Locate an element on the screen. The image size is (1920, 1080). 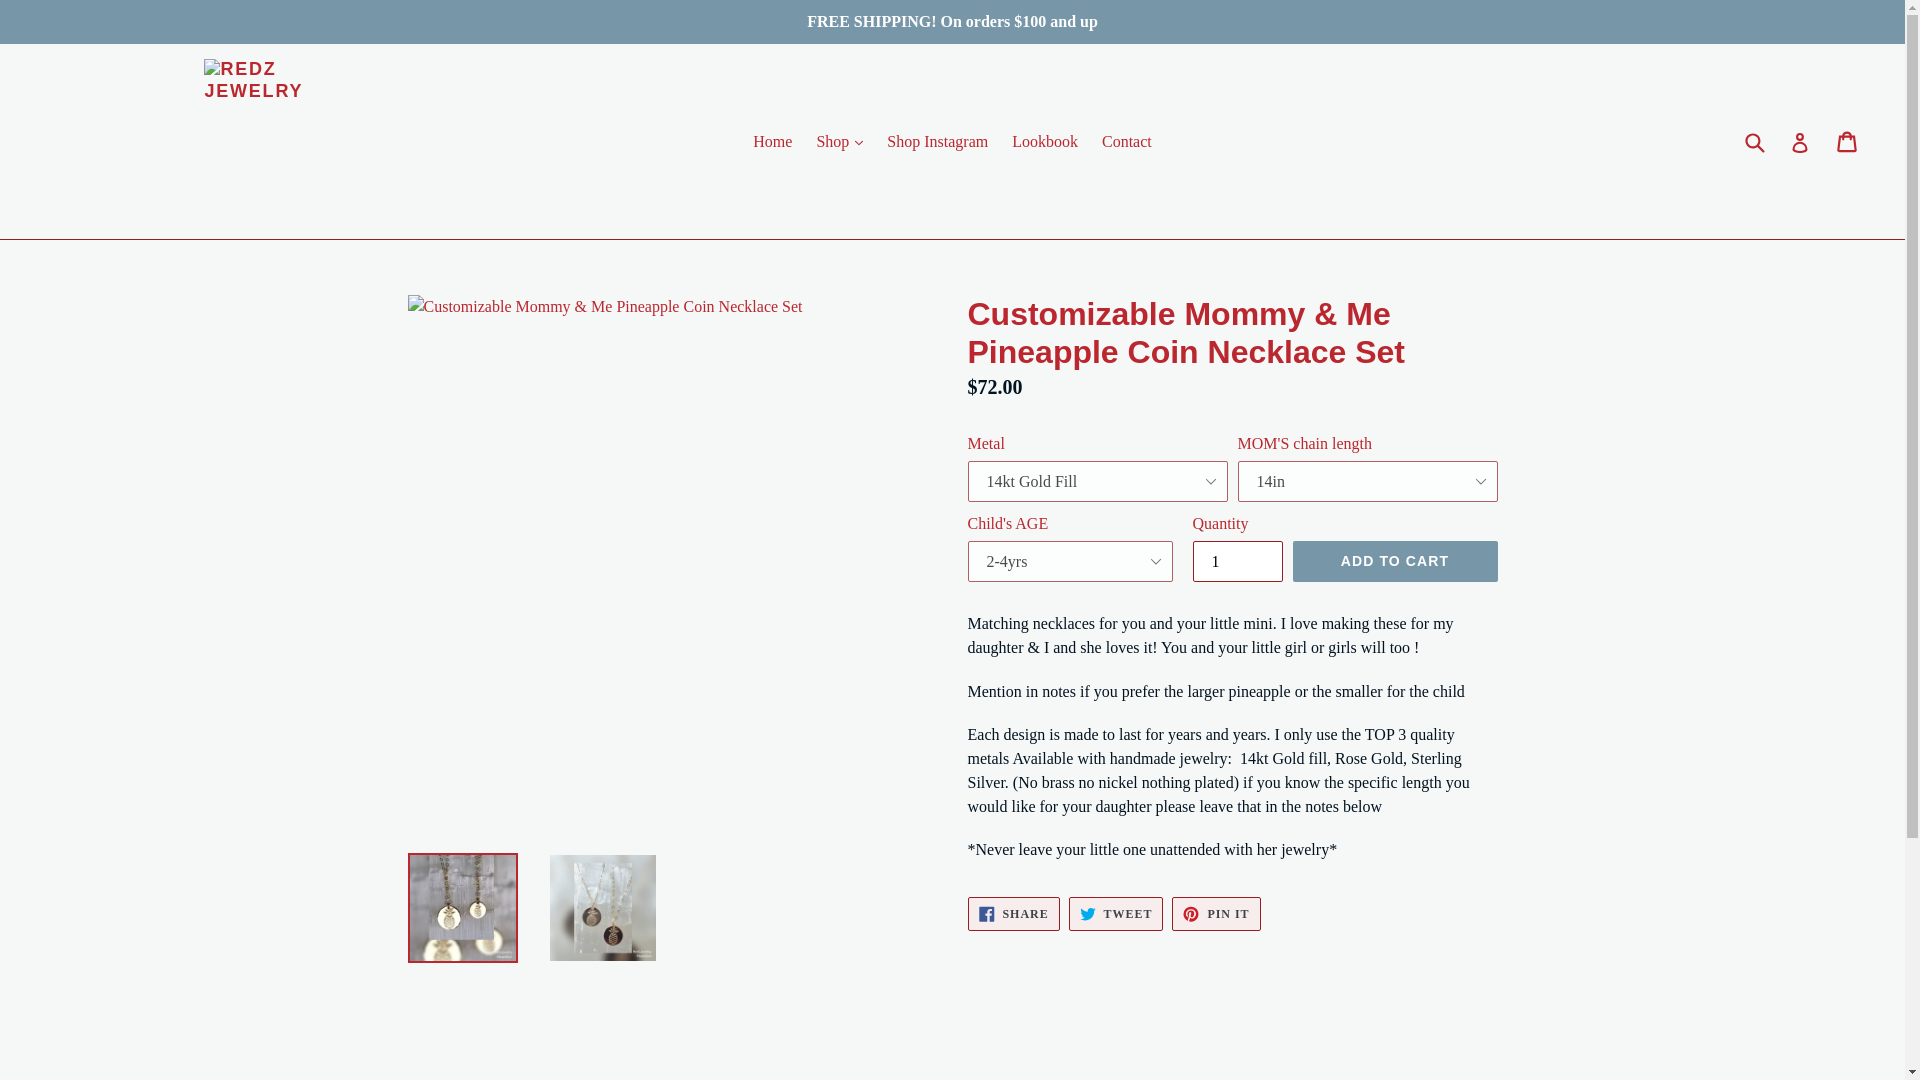
Home is located at coordinates (772, 140).